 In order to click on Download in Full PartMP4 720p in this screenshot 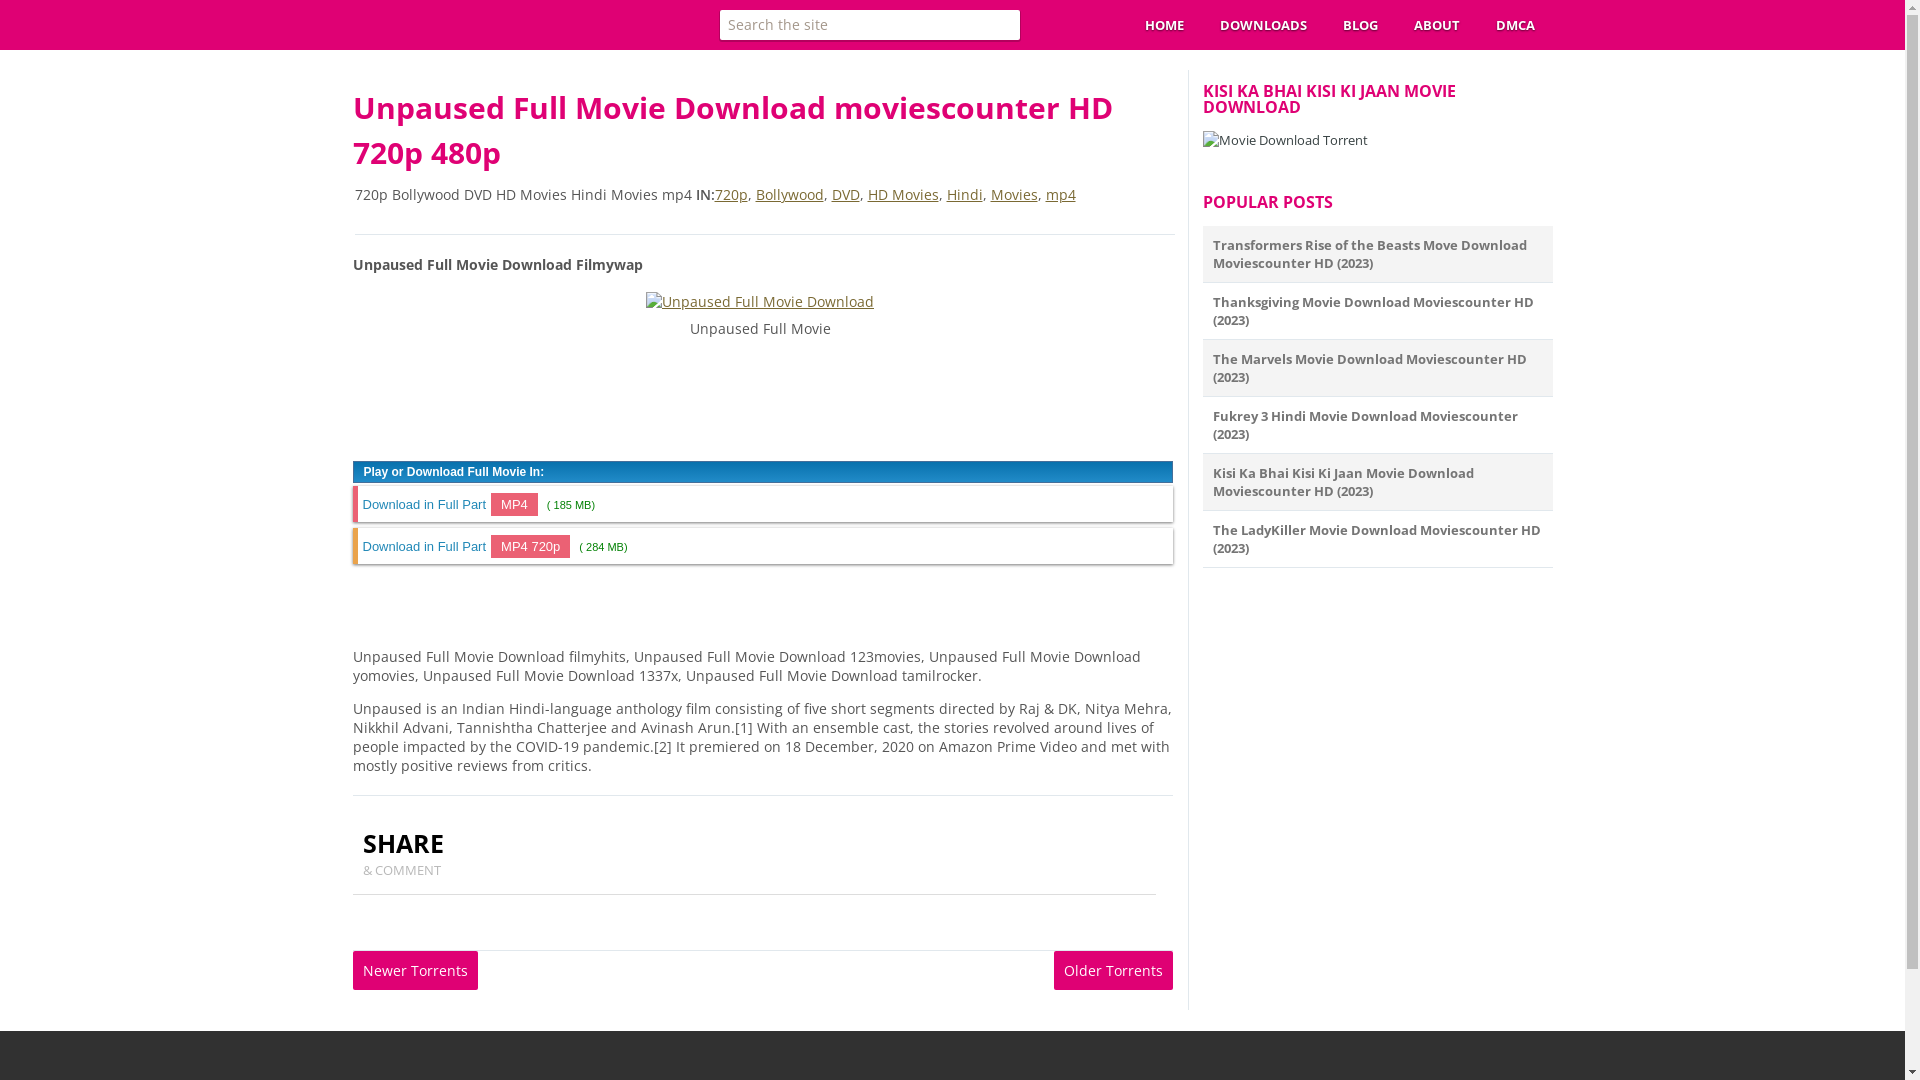, I will do `click(468, 546)`.